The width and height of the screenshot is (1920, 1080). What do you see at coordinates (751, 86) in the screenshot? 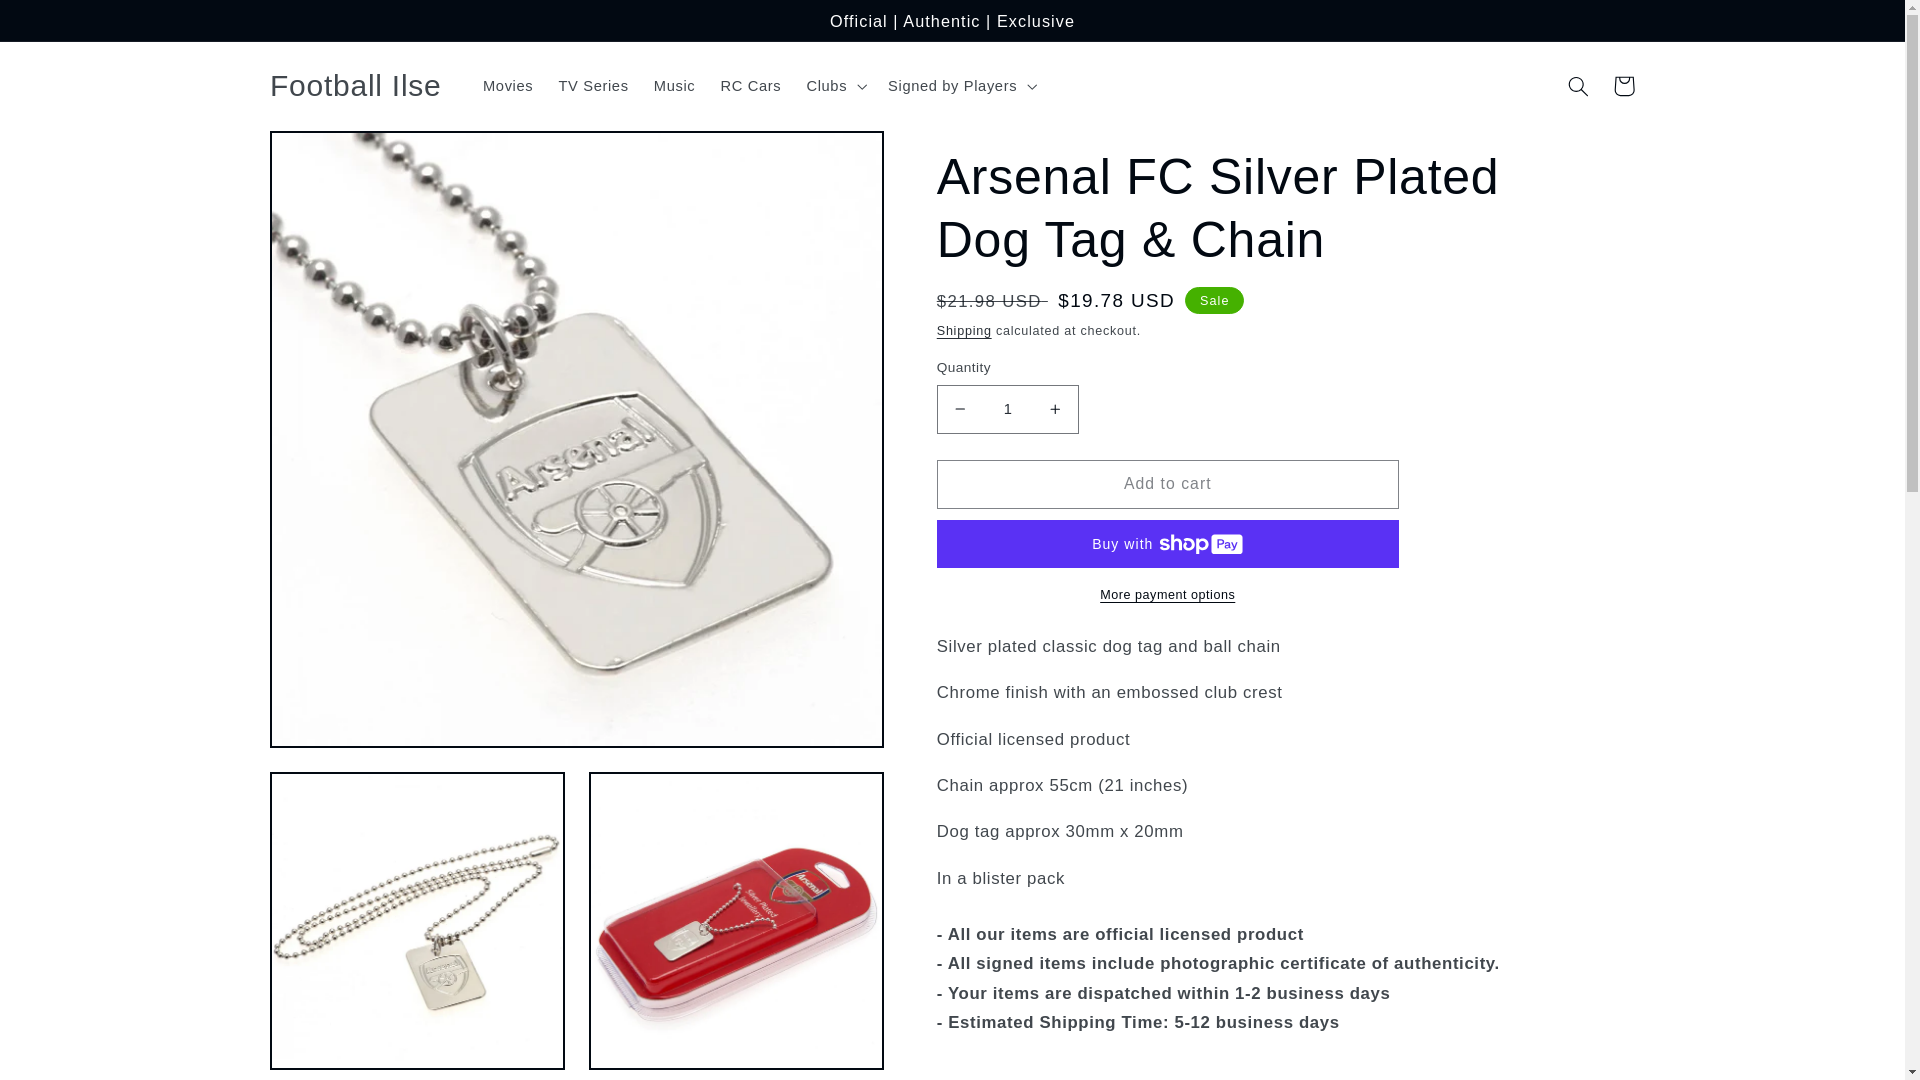
I see `RC Cars` at bounding box center [751, 86].